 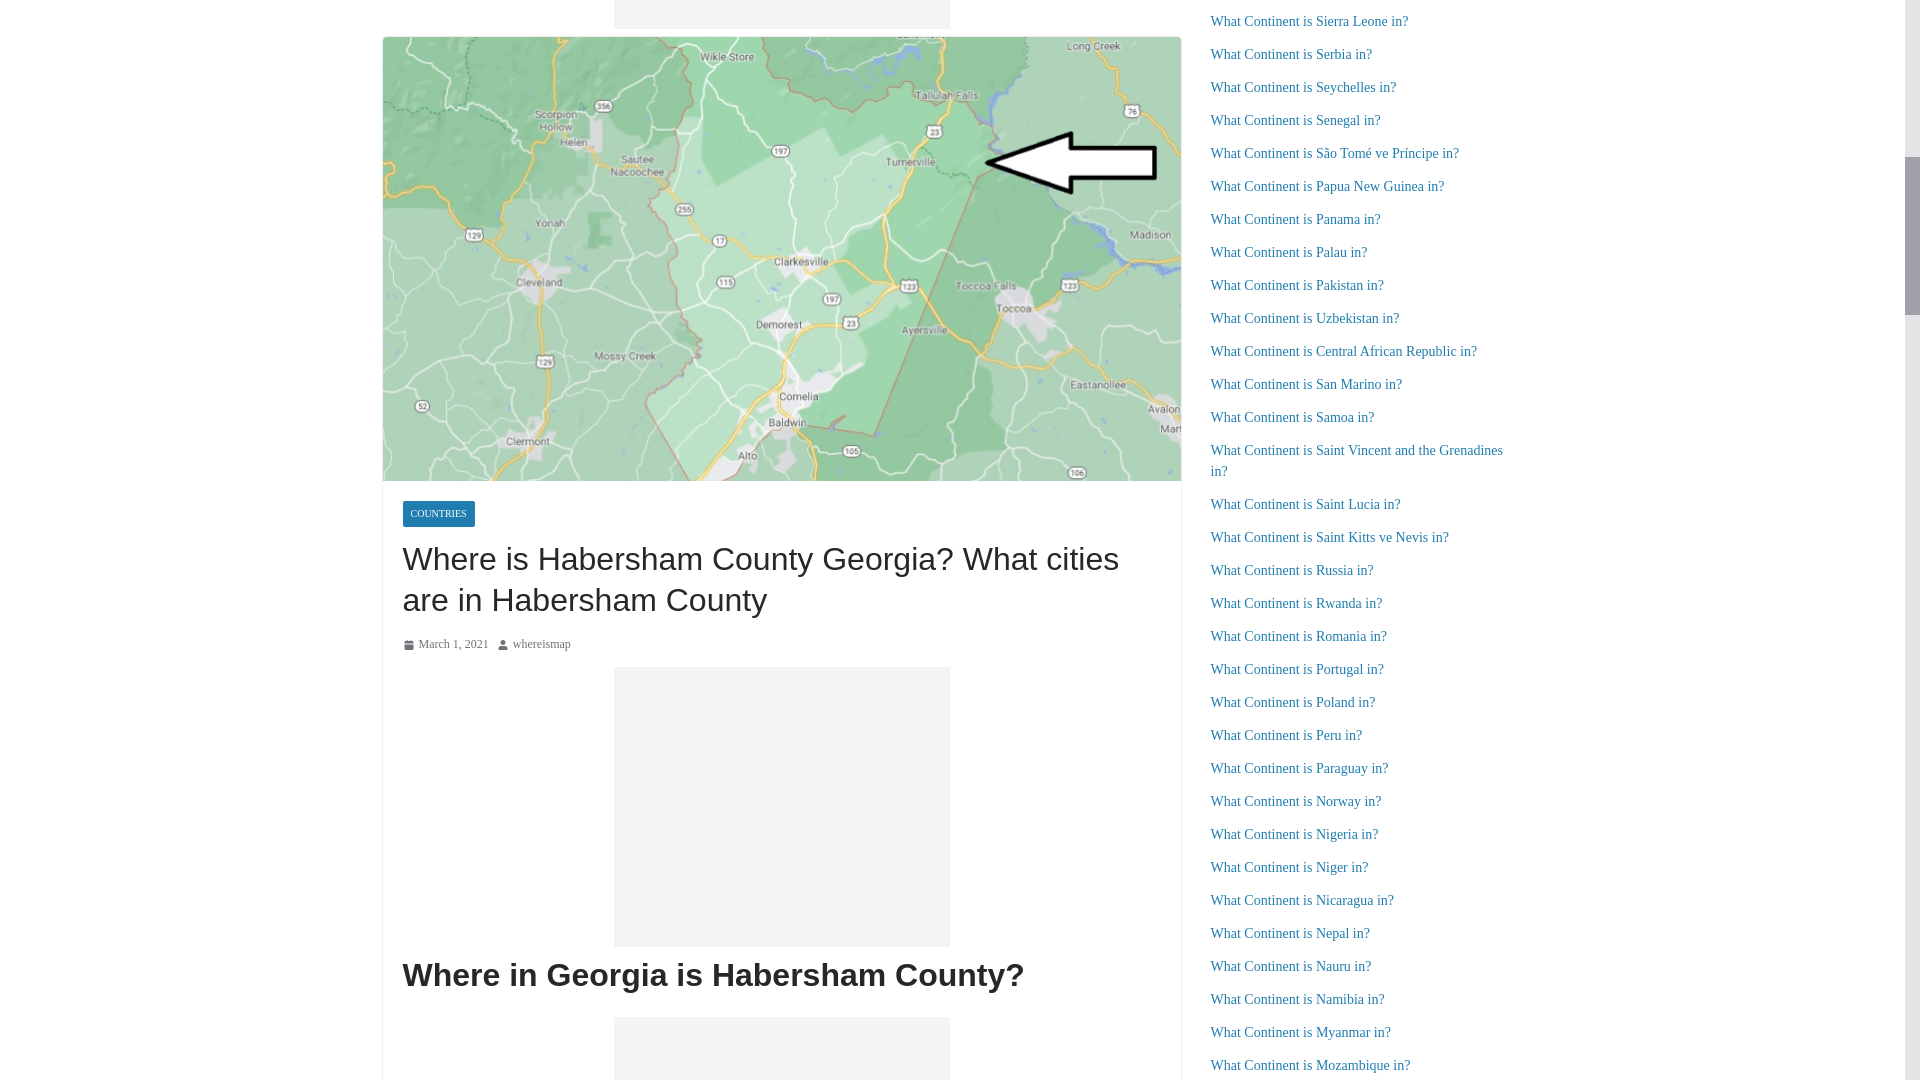 I want to click on What Continent is Uzbekistan in?, so click(x=1304, y=318).